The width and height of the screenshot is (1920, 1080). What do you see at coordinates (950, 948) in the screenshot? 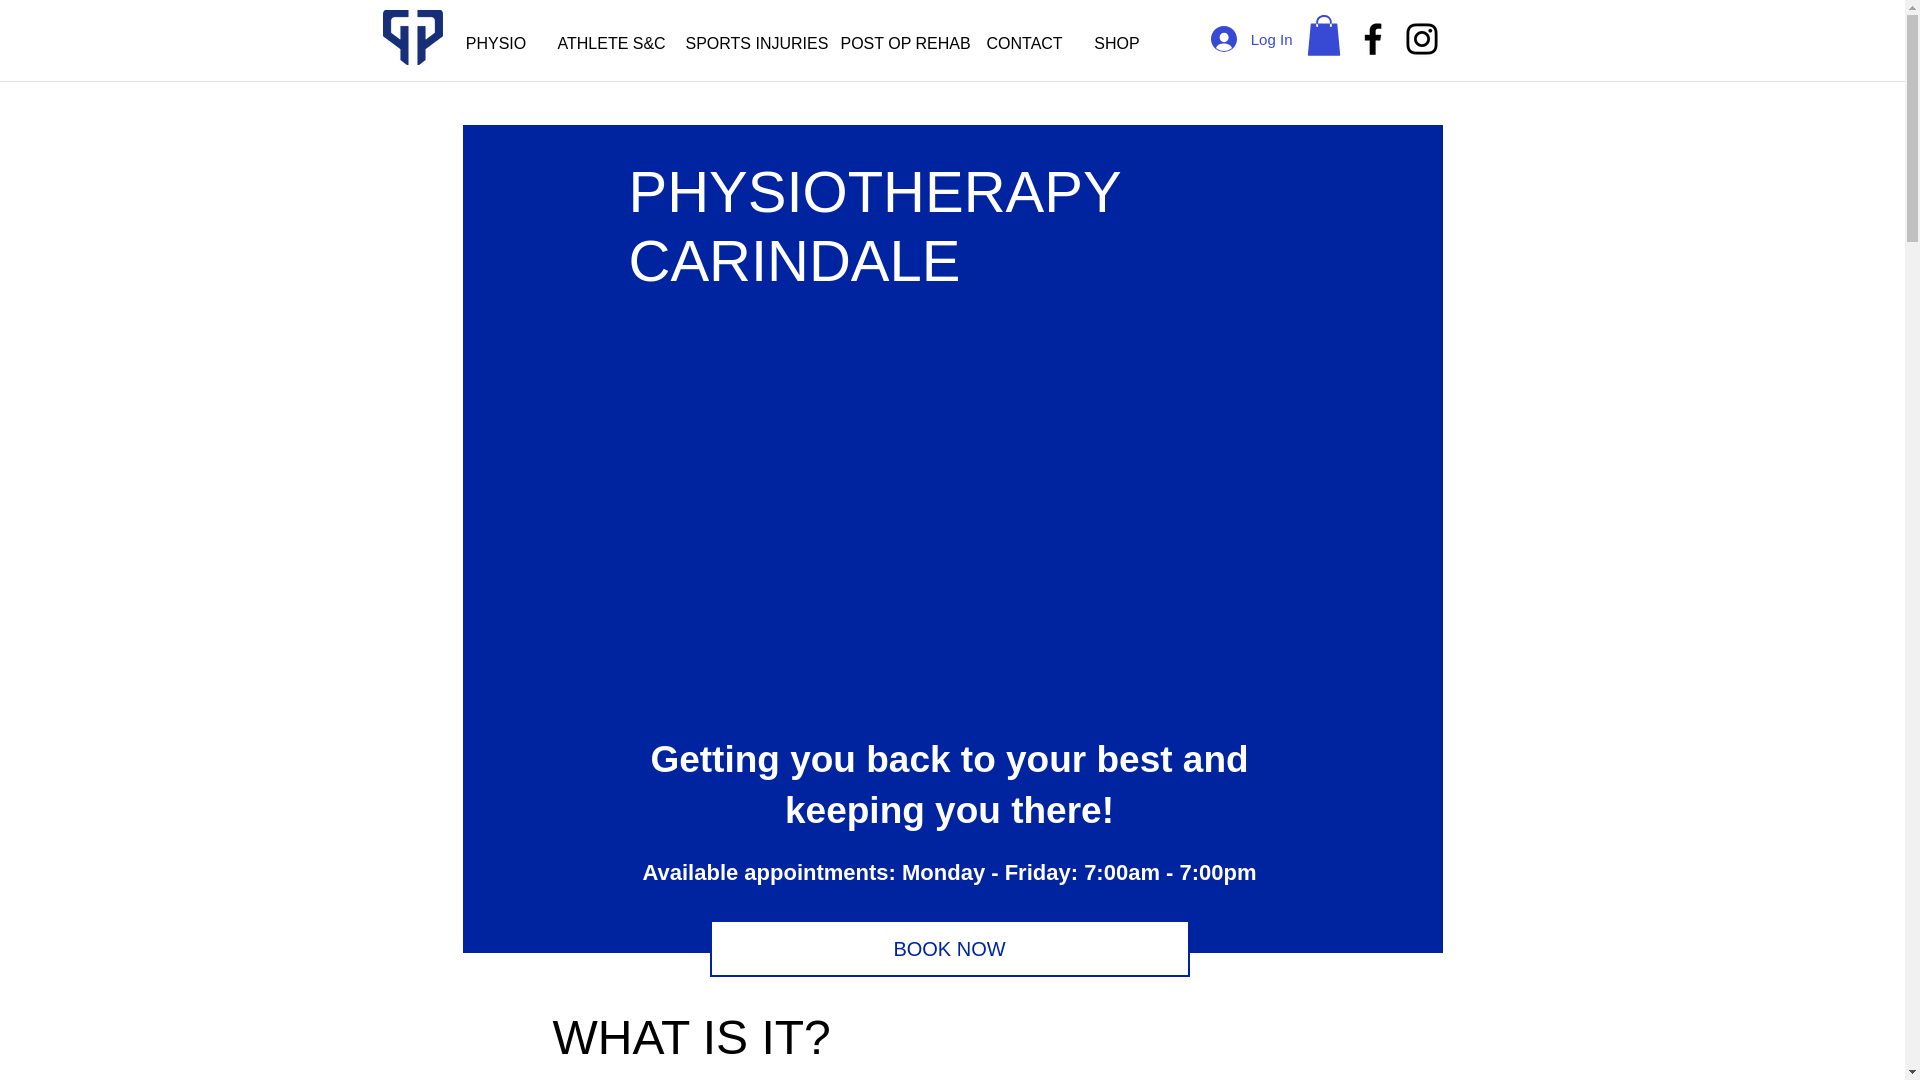
I see `BOOK NOW` at bounding box center [950, 948].